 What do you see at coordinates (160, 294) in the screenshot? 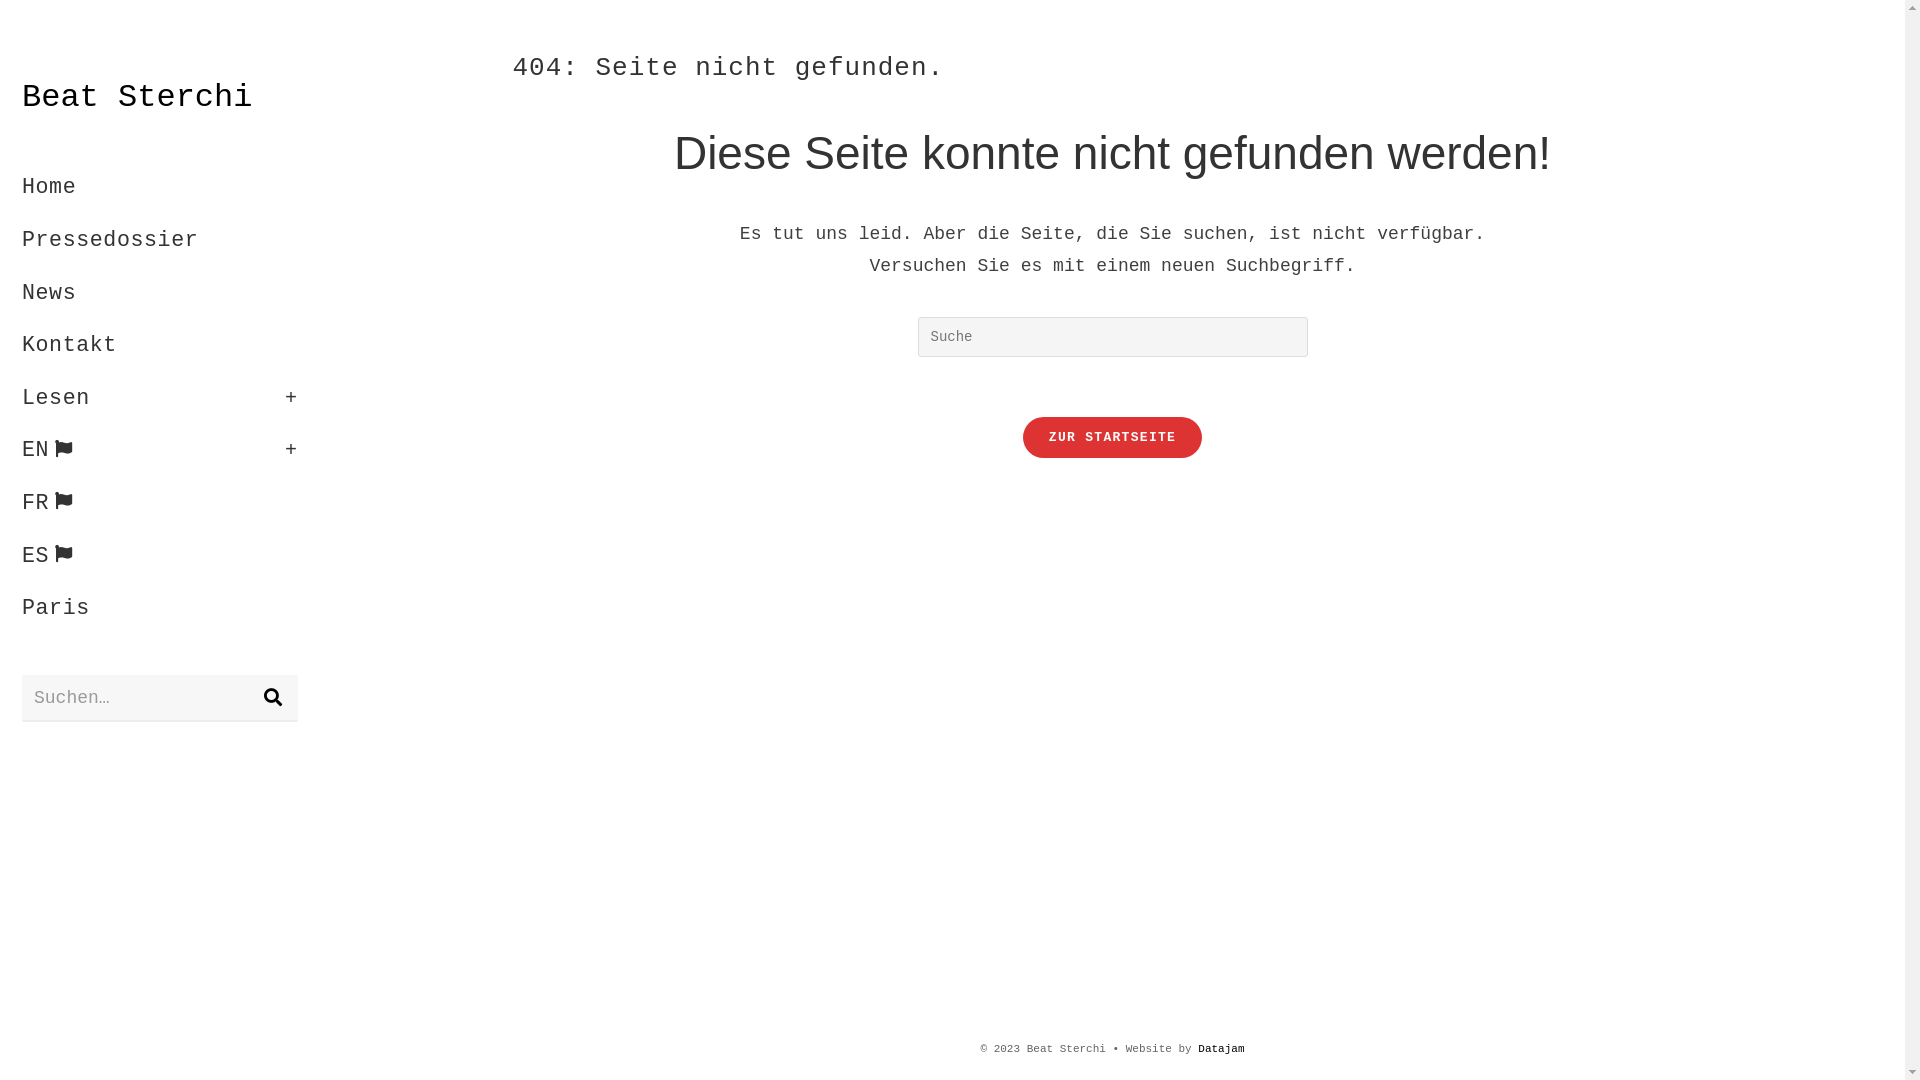
I see `News` at bounding box center [160, 294].